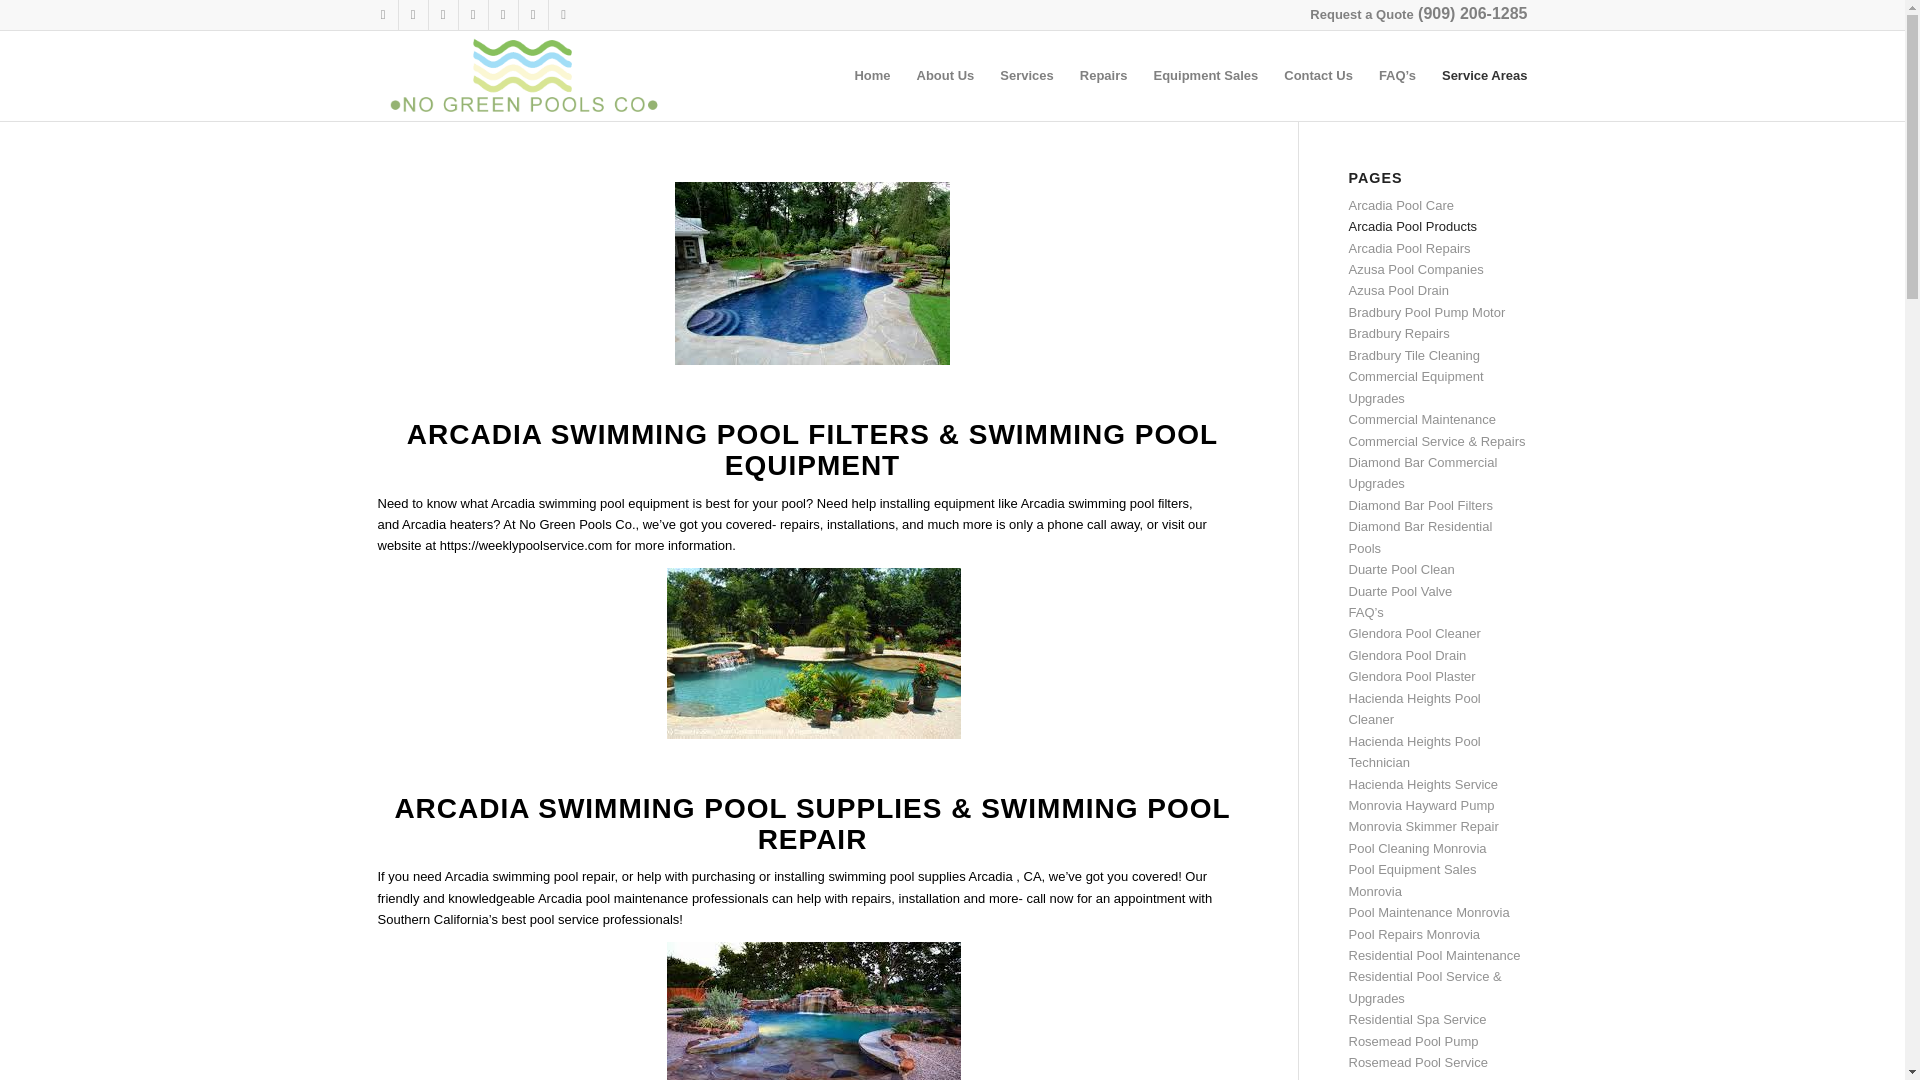 Image resolution: width=1920 pixels, height=1080 pixels. I want to click on Gplus, so click(442, 15).